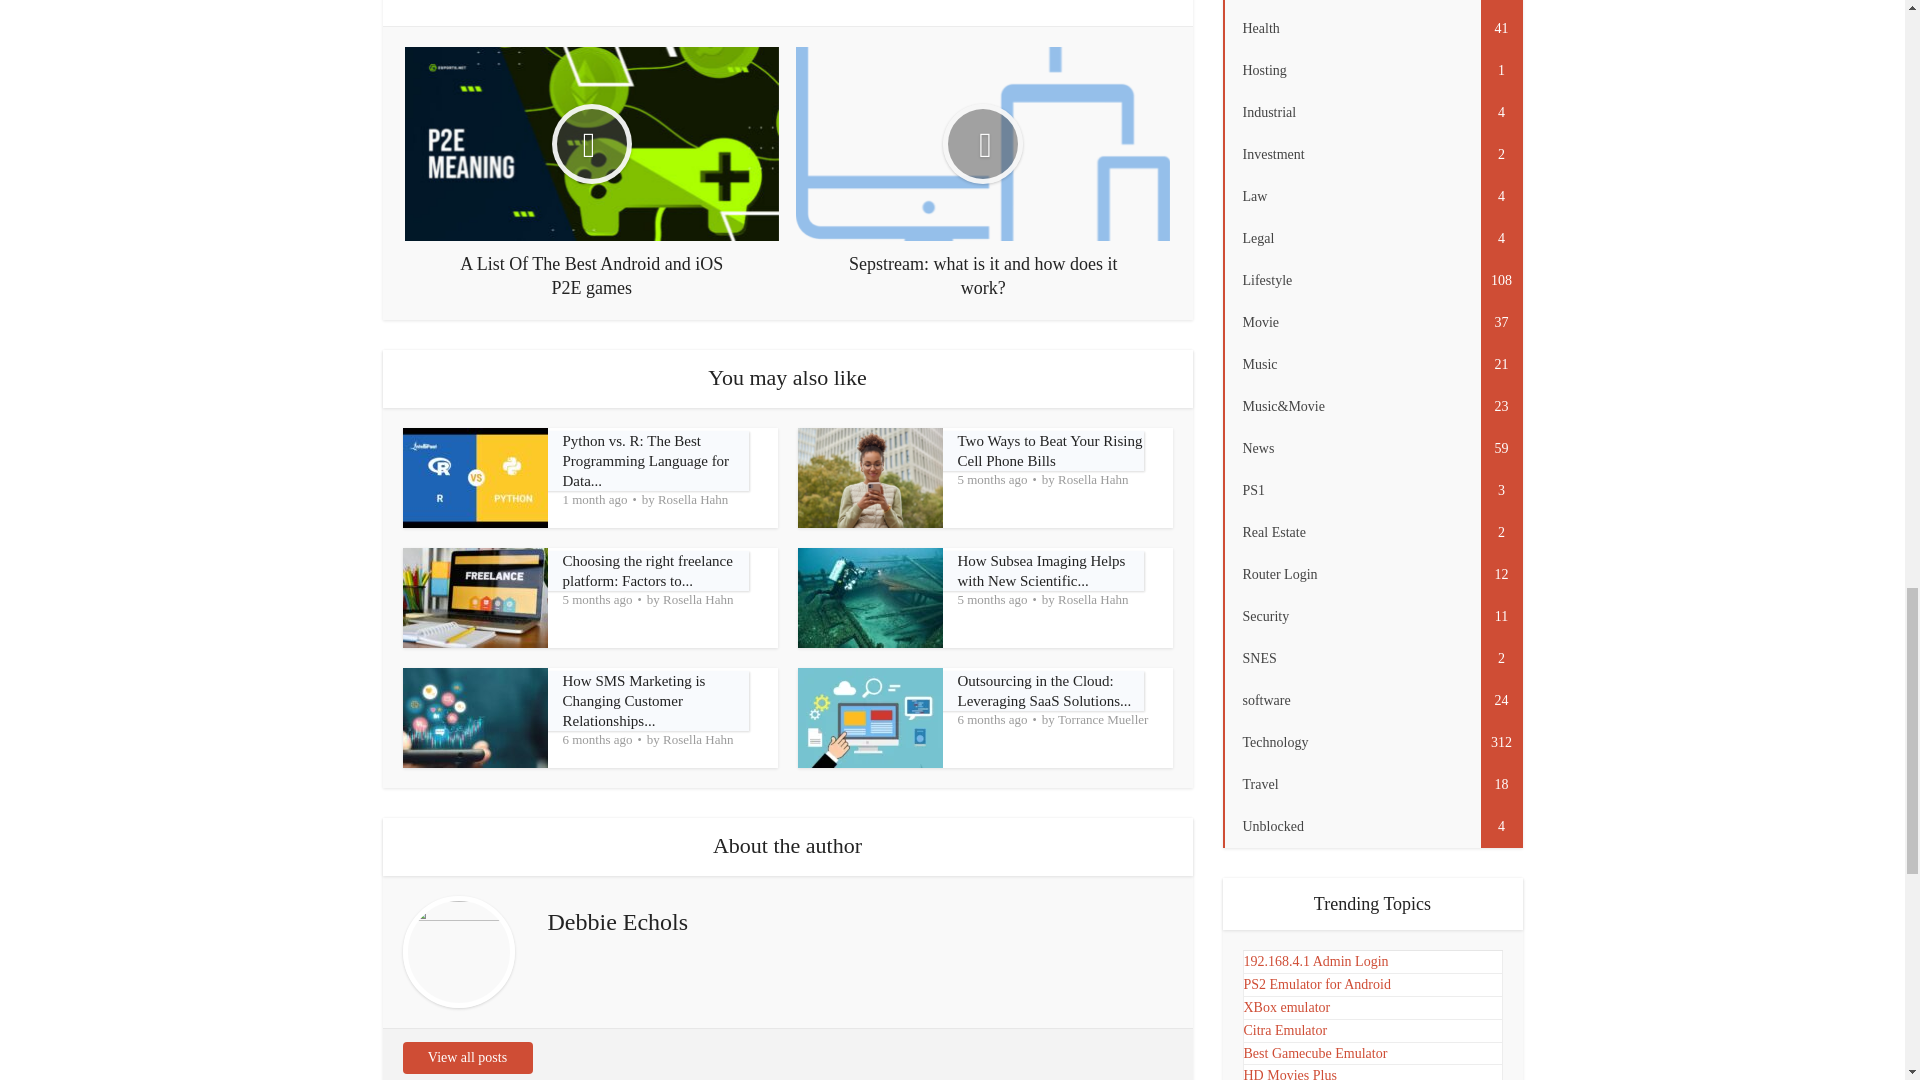 The height and width of the screenshot is (1080, 1920). Describe the element at coordinates (1050, 450) in the screenshot. I see `Two Ways to Beat Your Rising Cell Phone Bills` at that location.